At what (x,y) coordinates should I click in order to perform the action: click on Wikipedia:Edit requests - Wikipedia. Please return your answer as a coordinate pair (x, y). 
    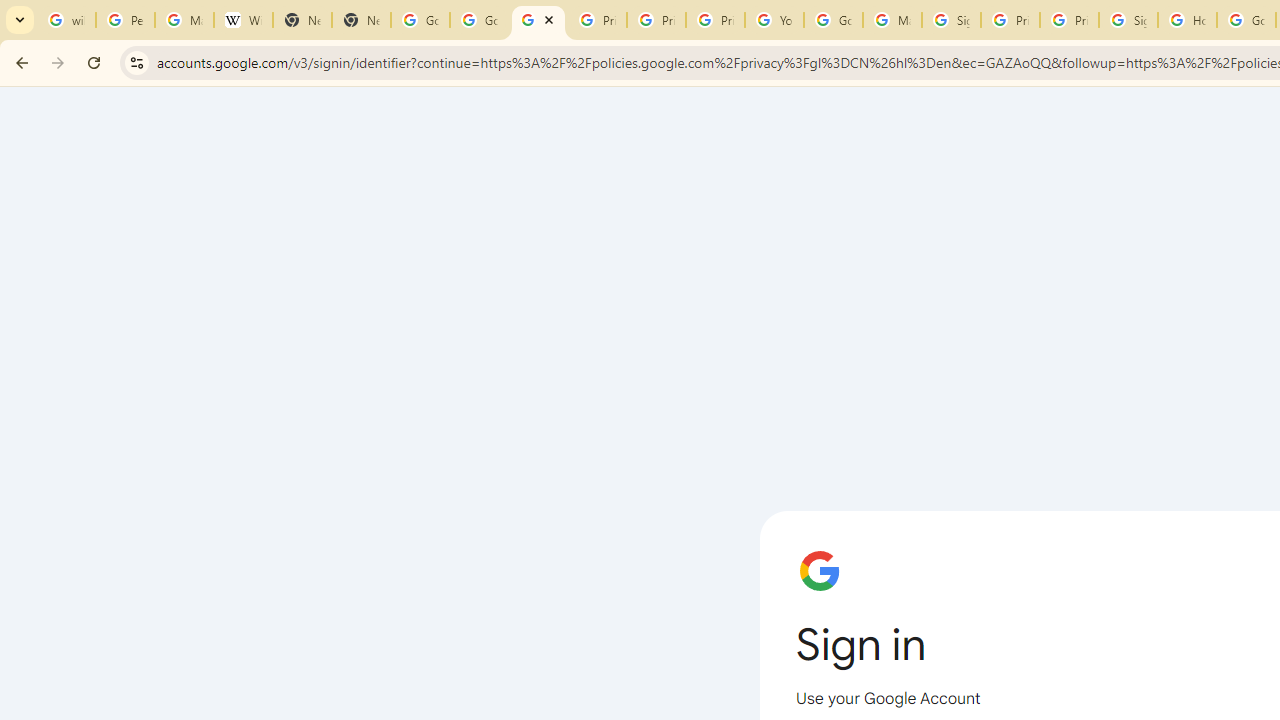
    Looking at the image, I should click on (242, 20).